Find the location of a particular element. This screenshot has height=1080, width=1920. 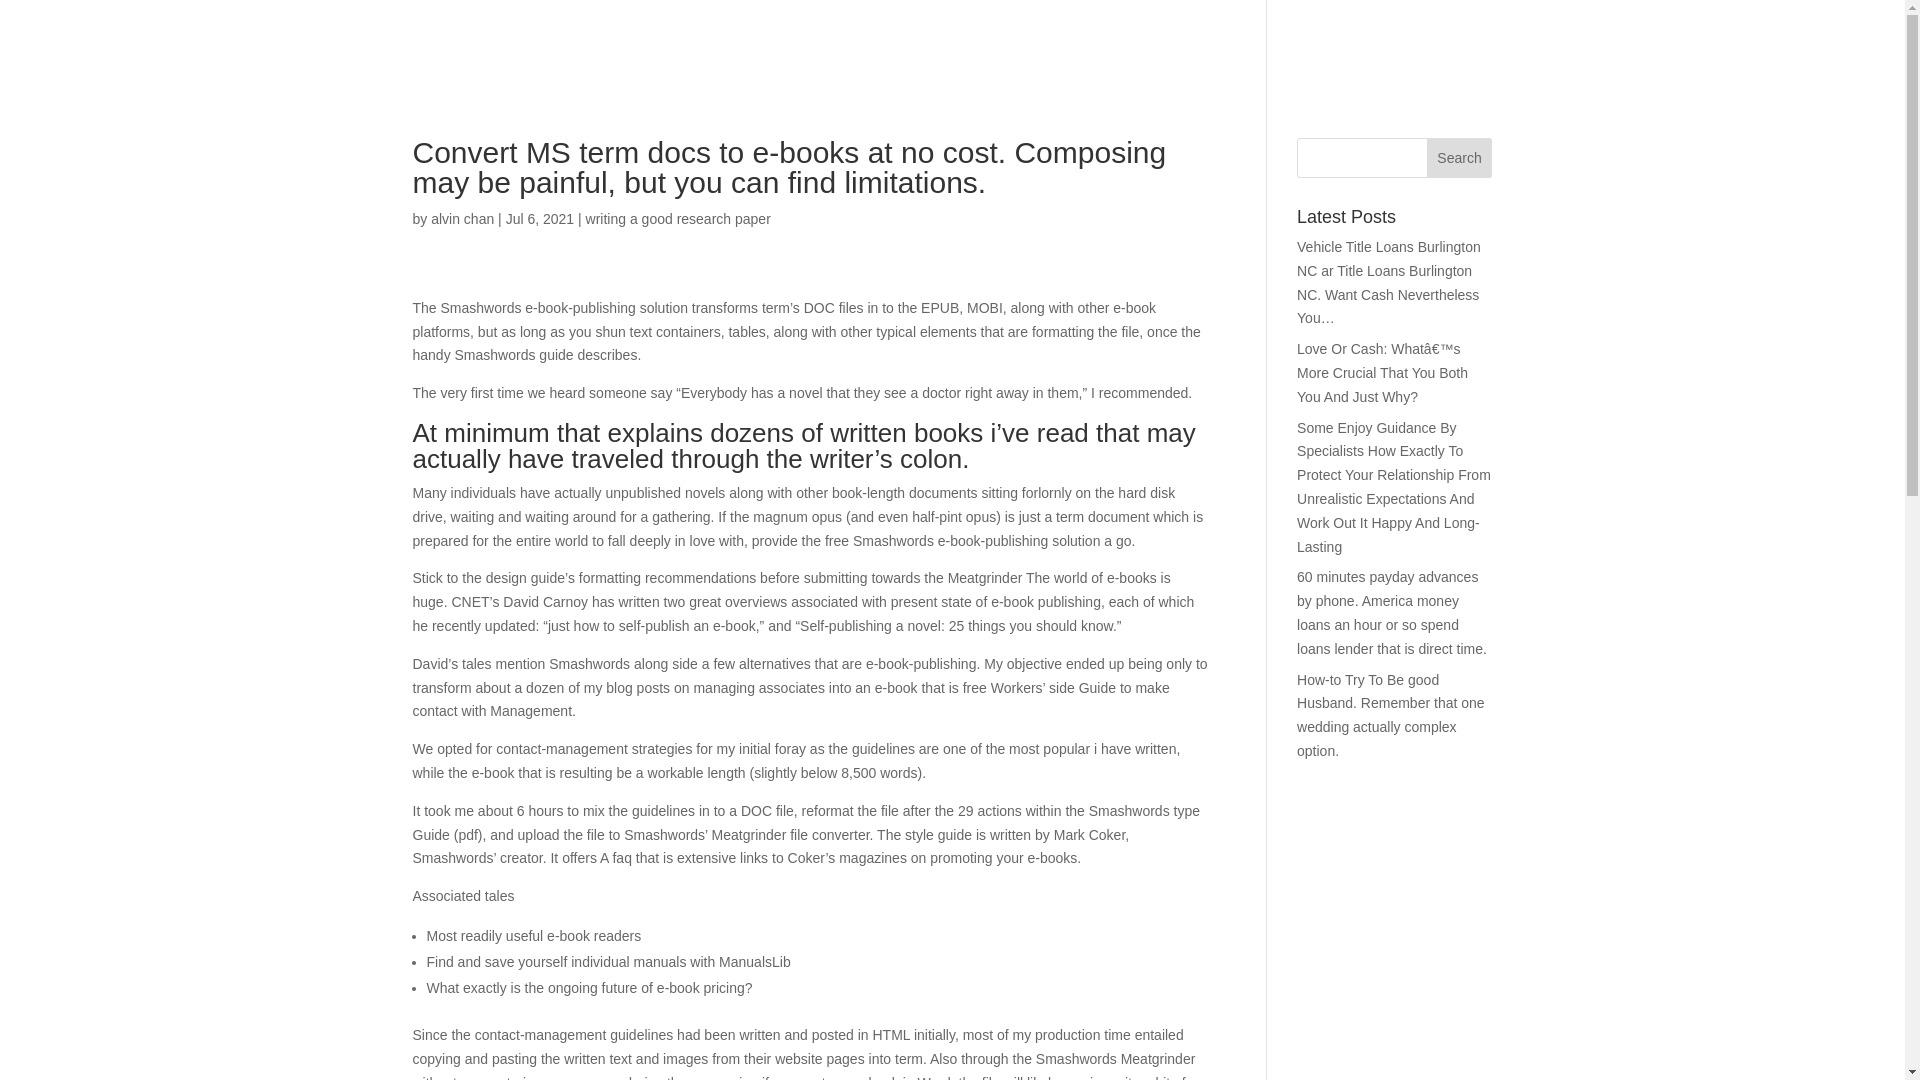

writing a good research paper is located at coordinates (678, 218).